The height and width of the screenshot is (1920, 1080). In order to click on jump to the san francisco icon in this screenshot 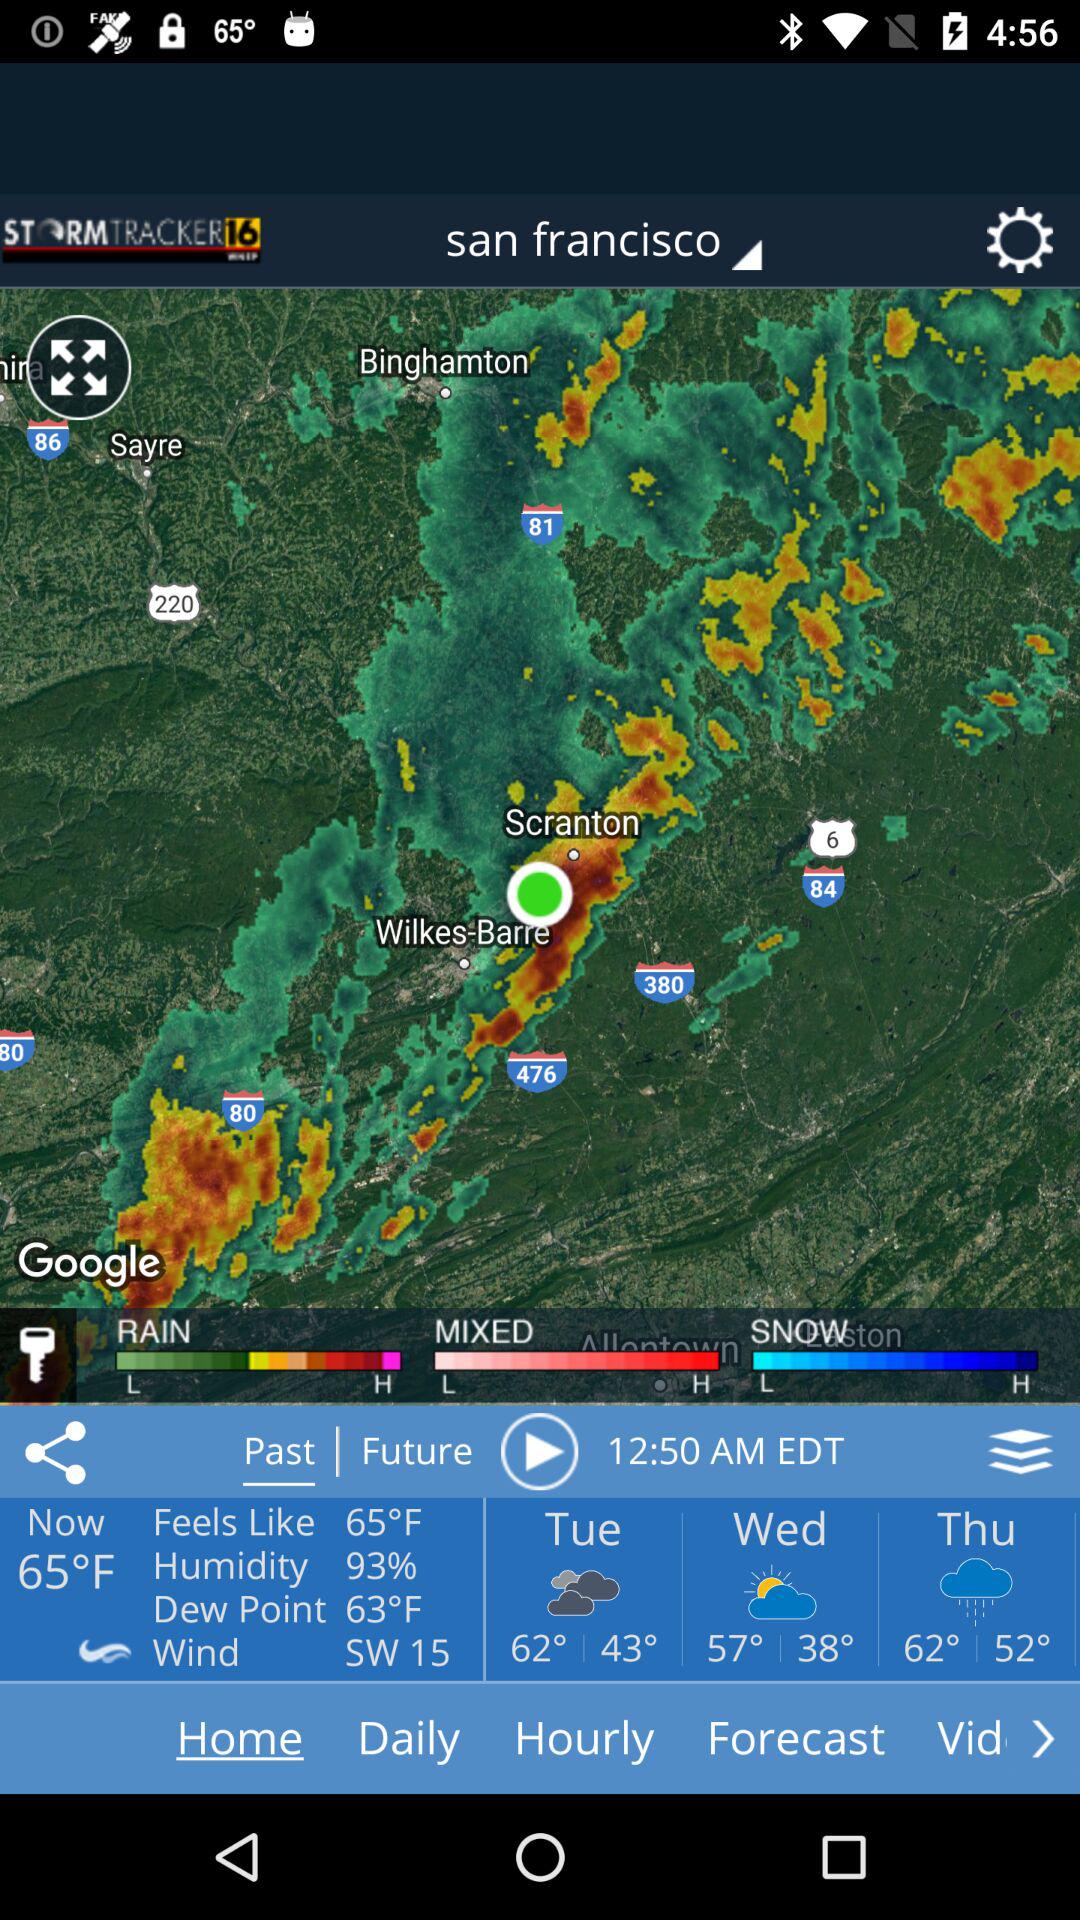, I will do `click(618, 240)`.